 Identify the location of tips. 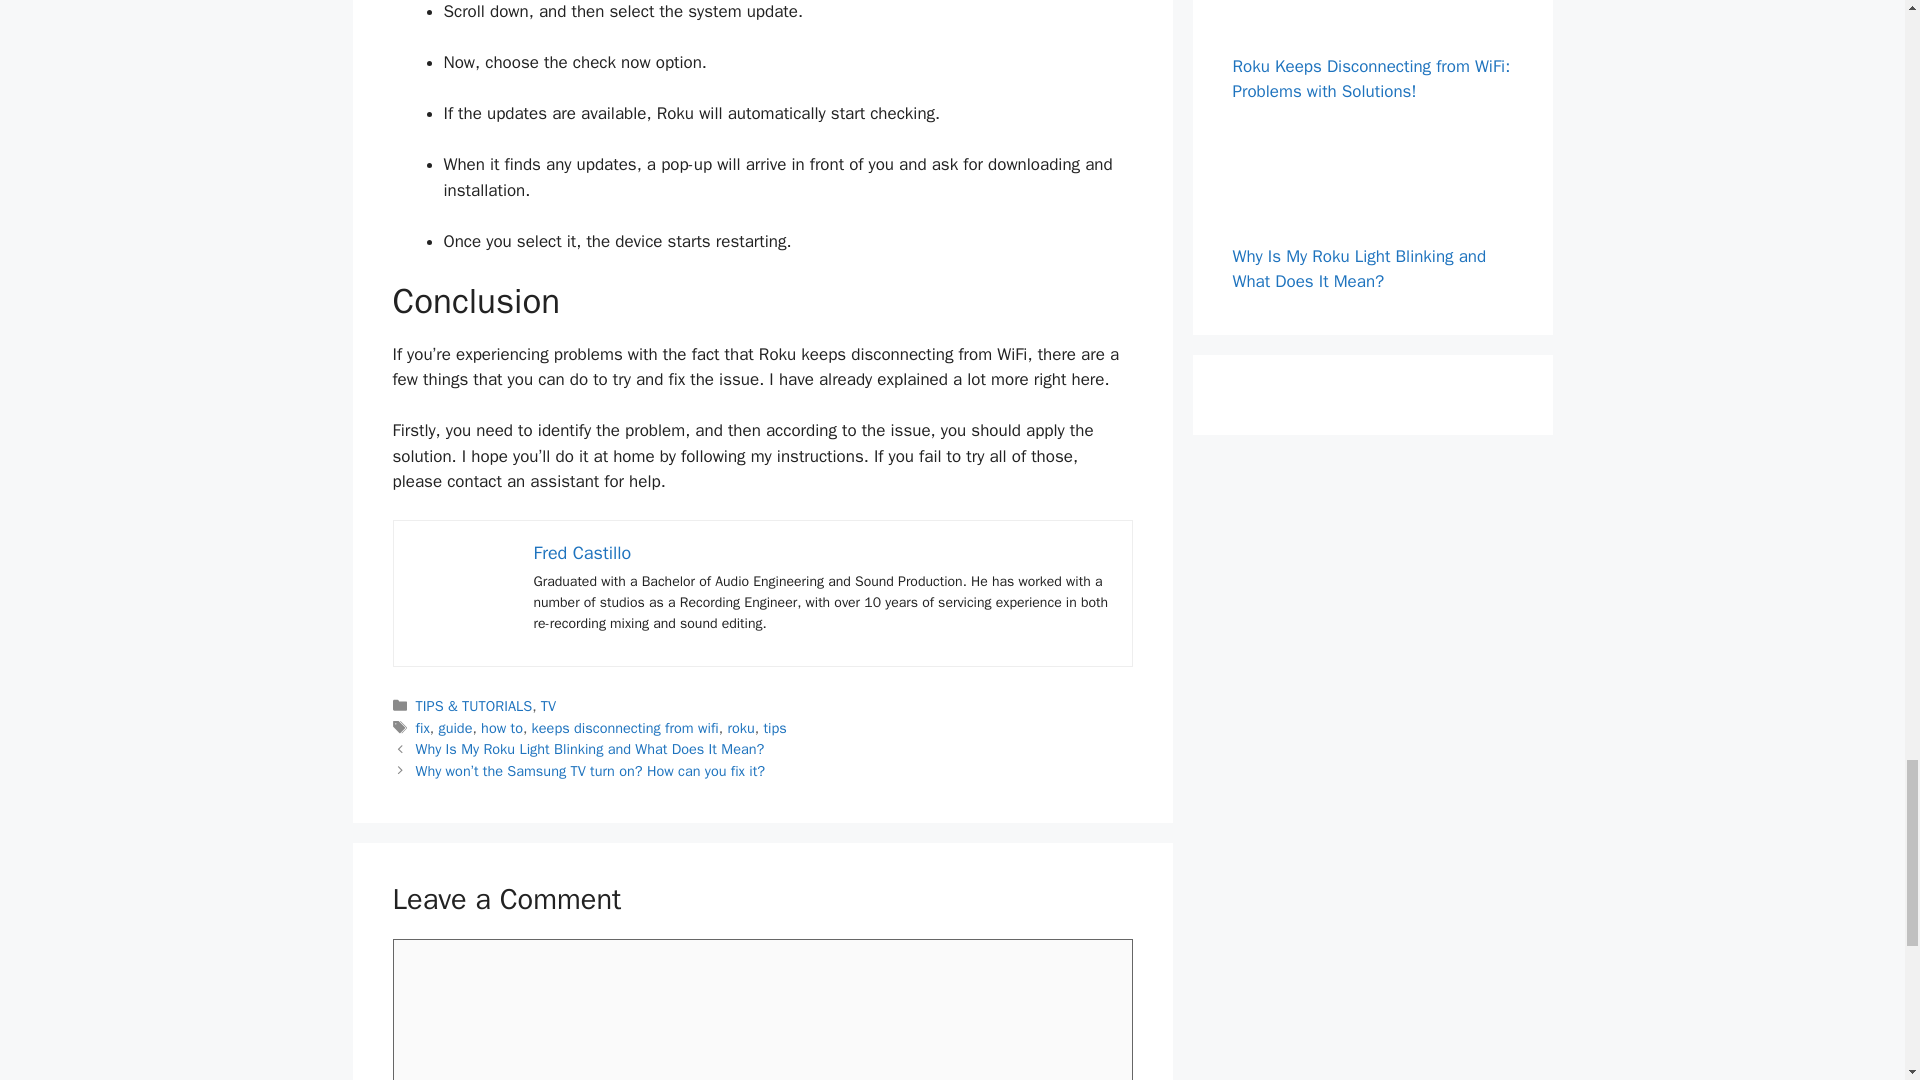
(774, 728).